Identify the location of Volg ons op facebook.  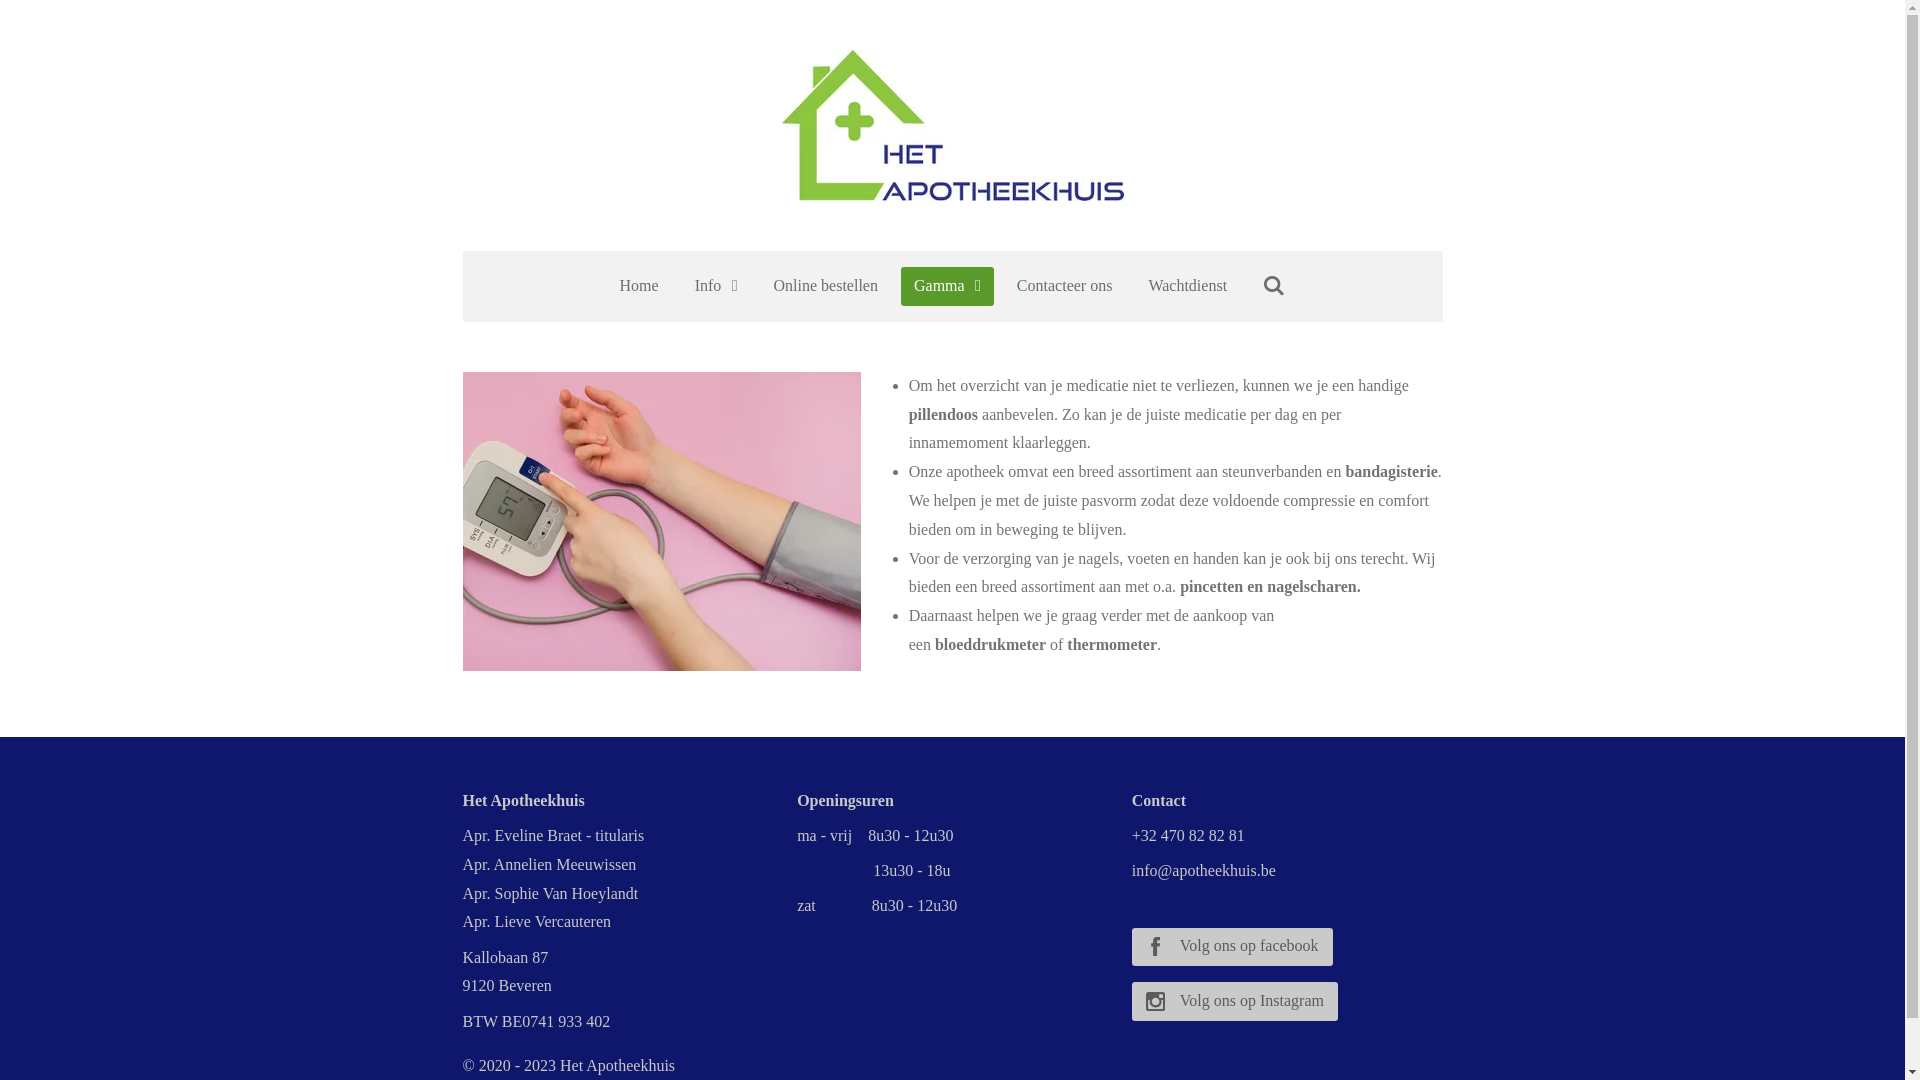
(1232, 947).